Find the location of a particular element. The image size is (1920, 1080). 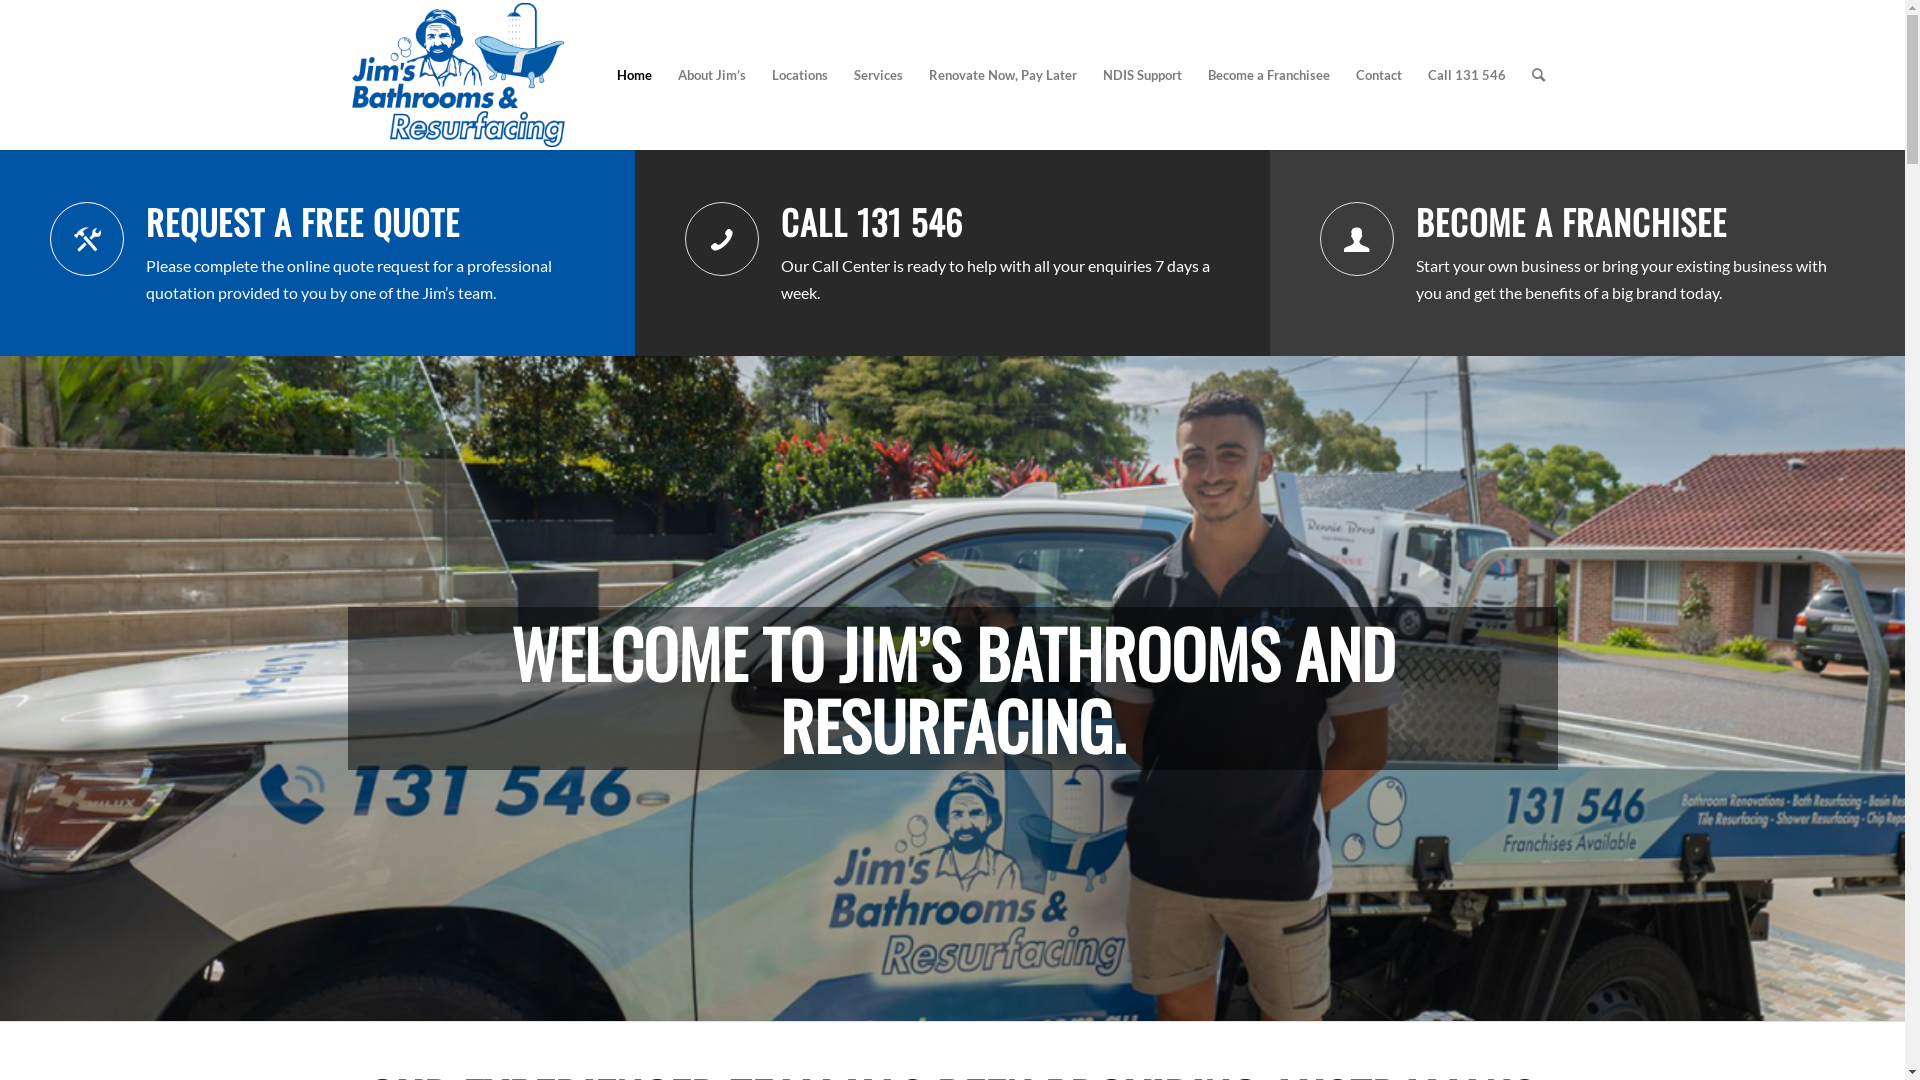

BECOME A FRANCHISEE is located at coordinates (1572, 222).